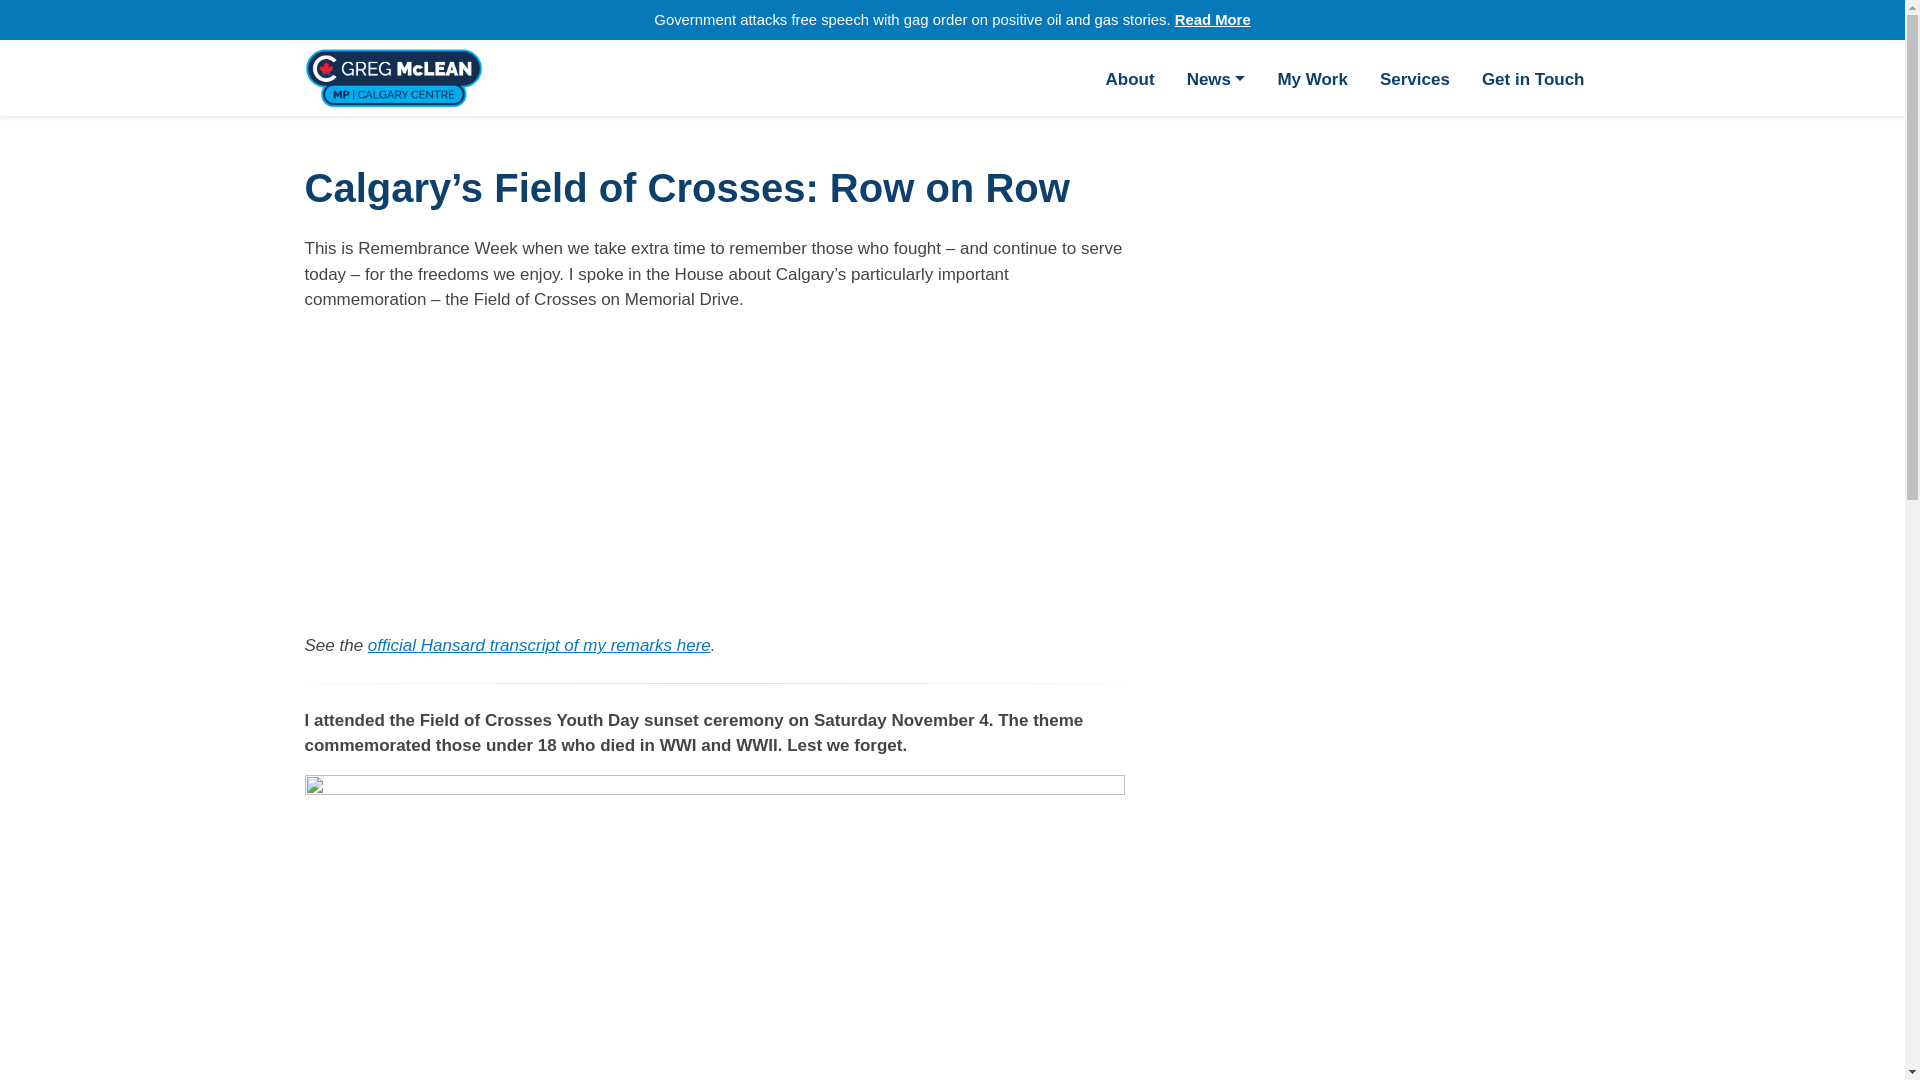  What do you see at coordinates (1534, 78) in the screenshot?
I see `Get in Touch` at bounding box center [1534, 78].